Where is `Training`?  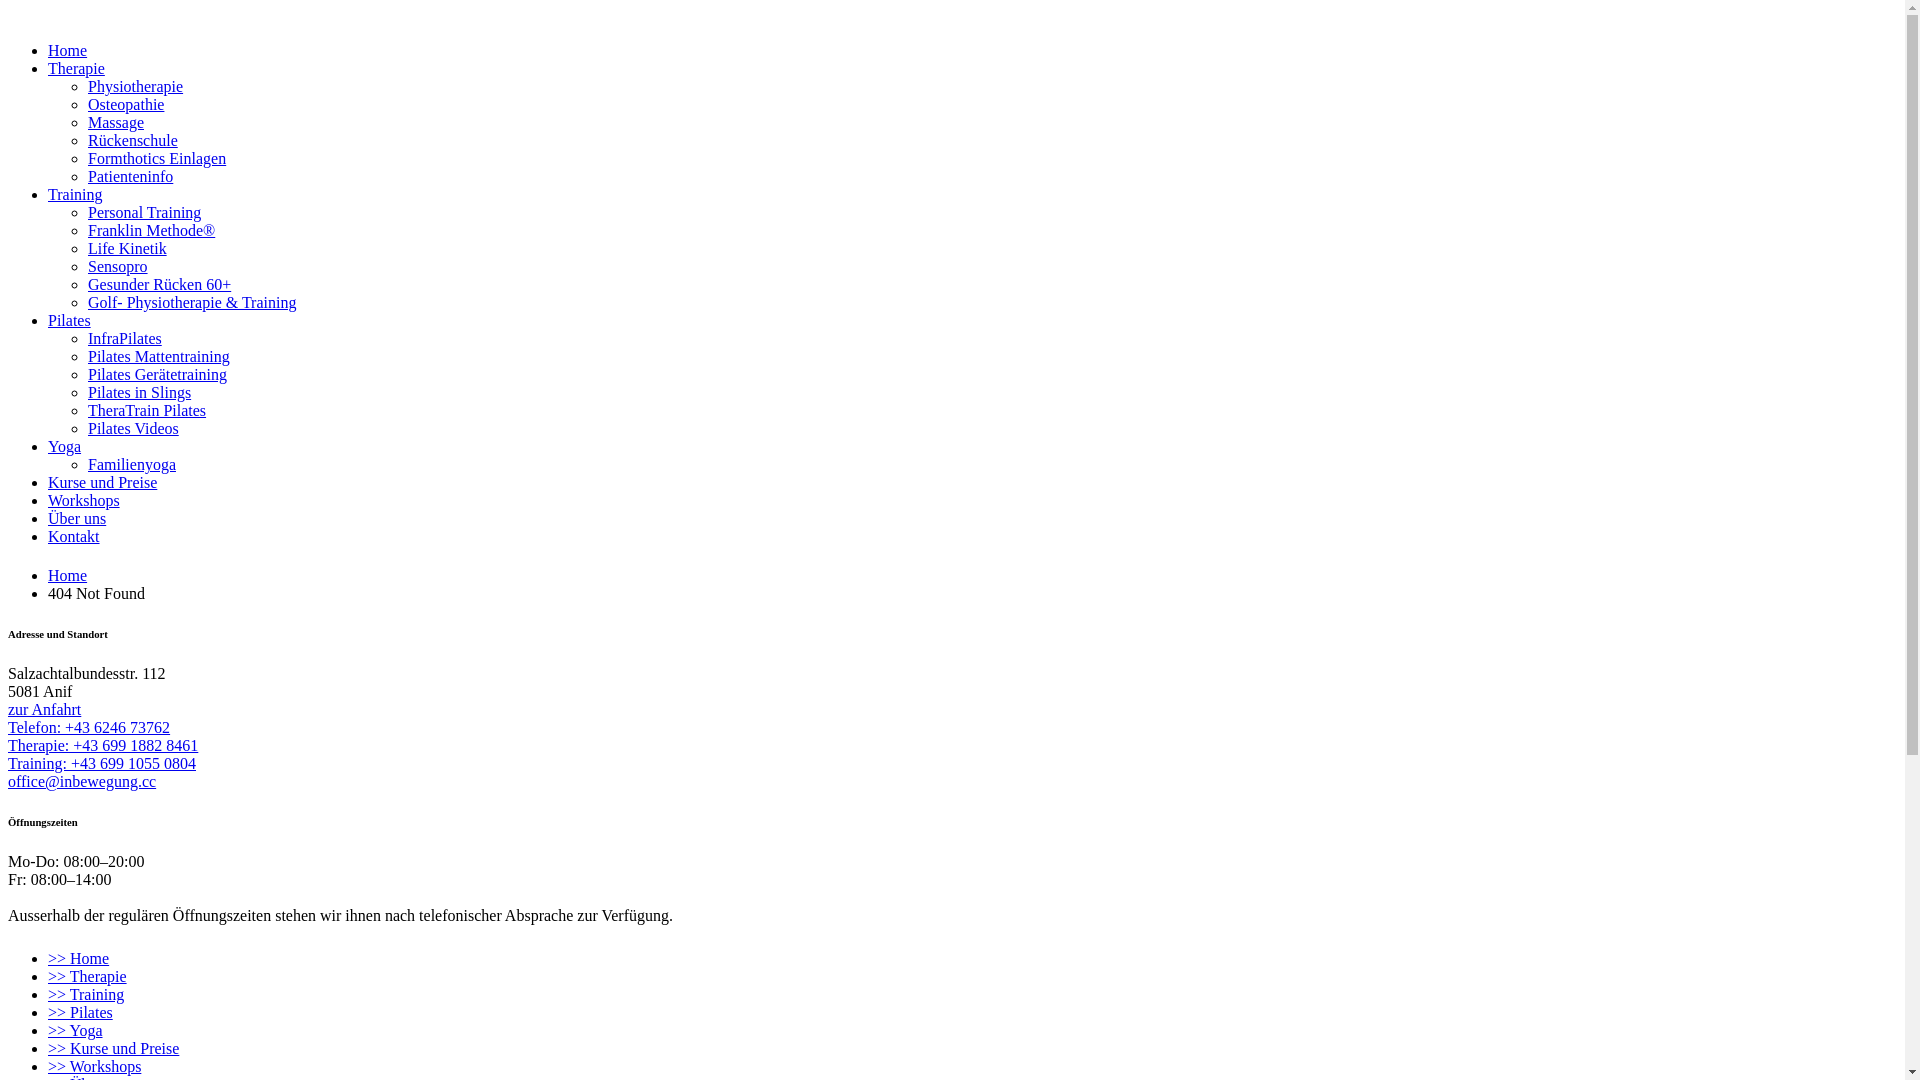 Training is located at coordinates (76, 194).